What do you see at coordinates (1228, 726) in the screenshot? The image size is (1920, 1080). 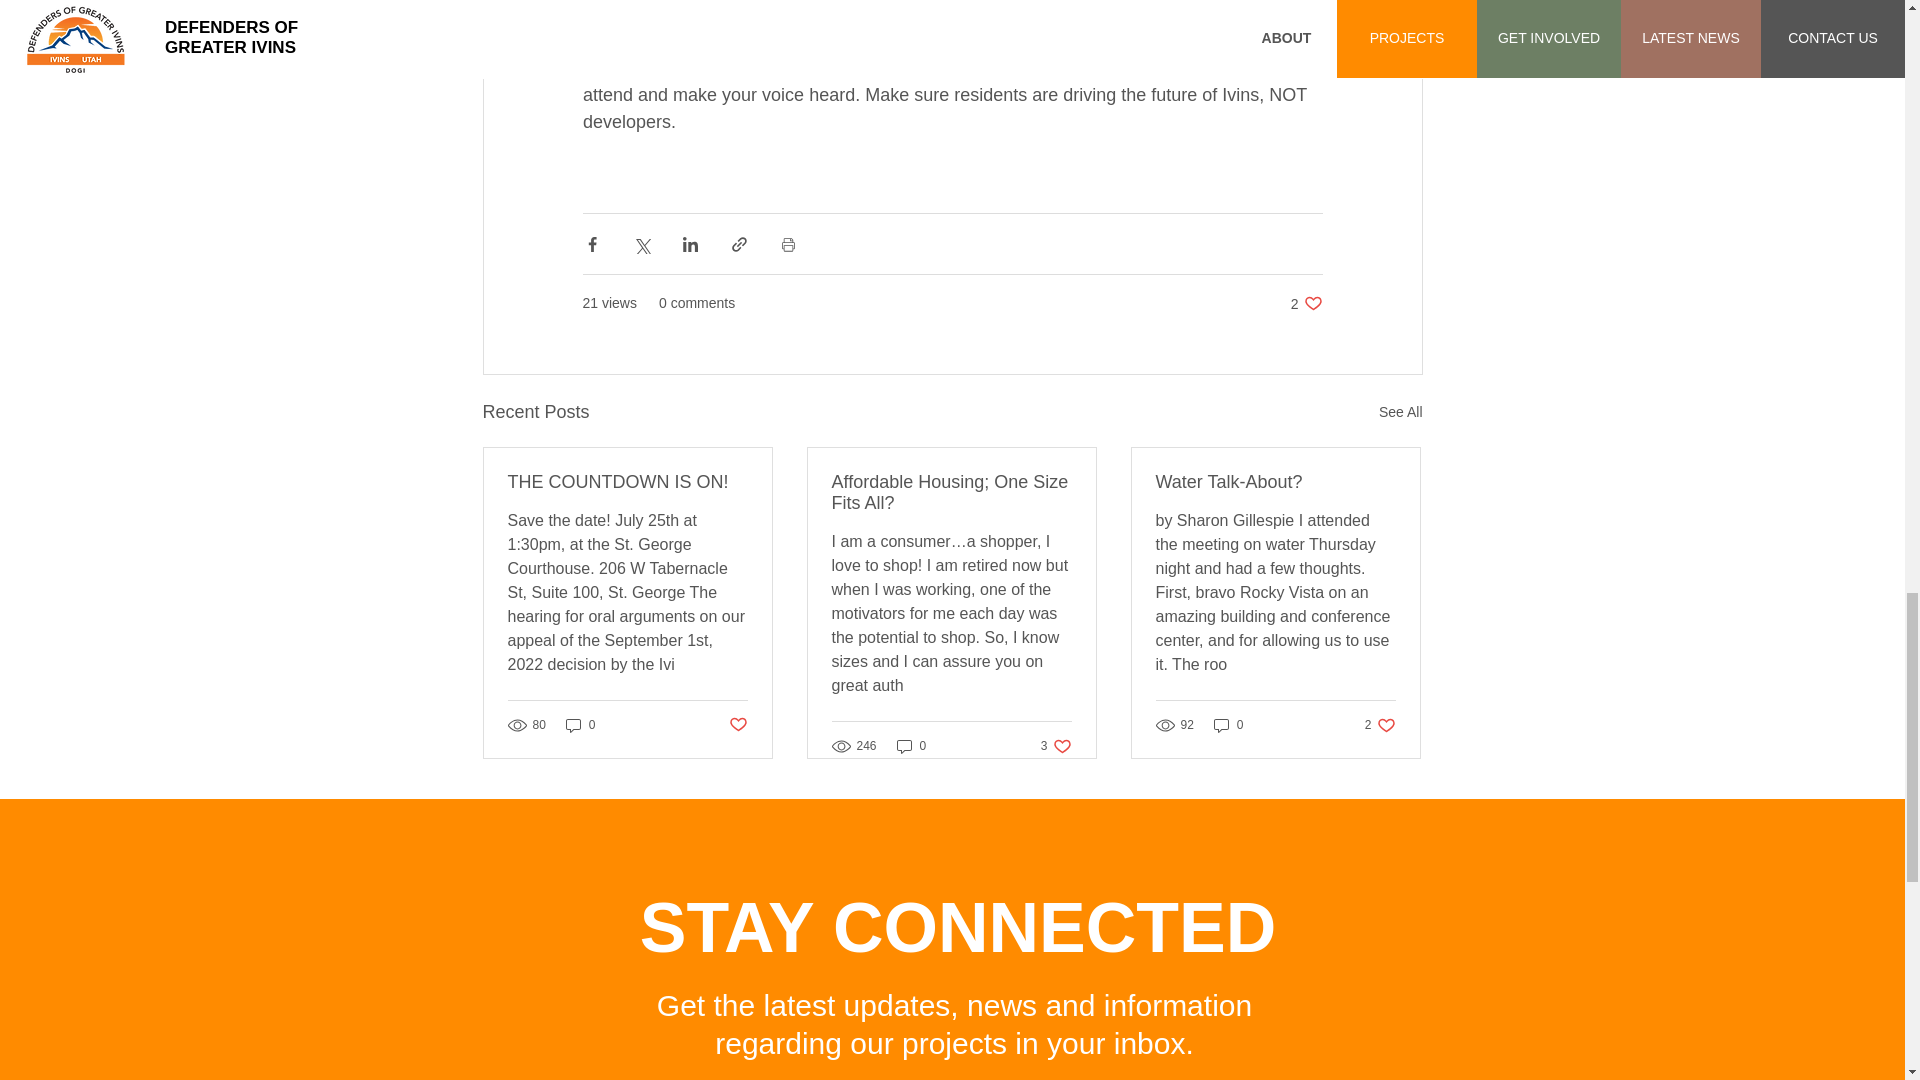 I see `Affordable Housing; One Size Fits All?` at bounding box center [1228, 726].